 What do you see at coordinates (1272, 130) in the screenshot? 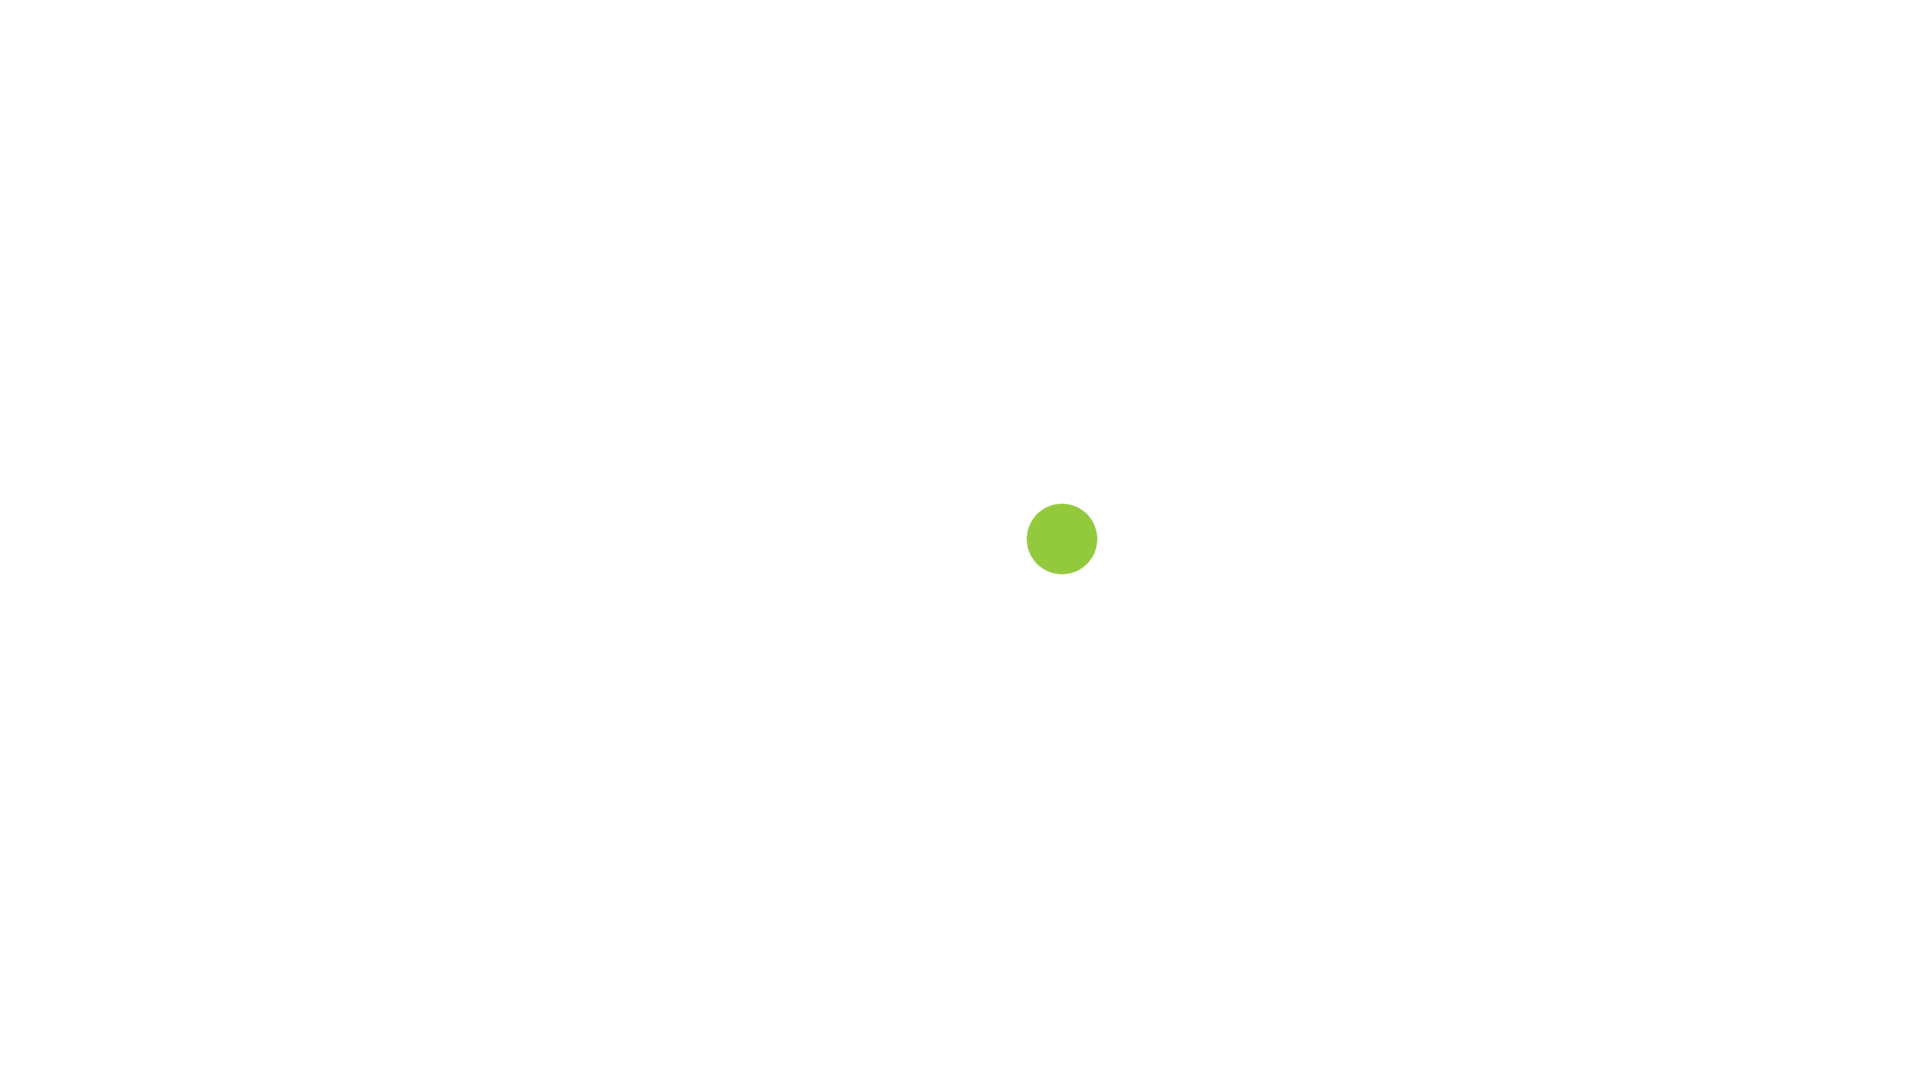
I see `ENGLISH` at bounding box center [1272, 130].